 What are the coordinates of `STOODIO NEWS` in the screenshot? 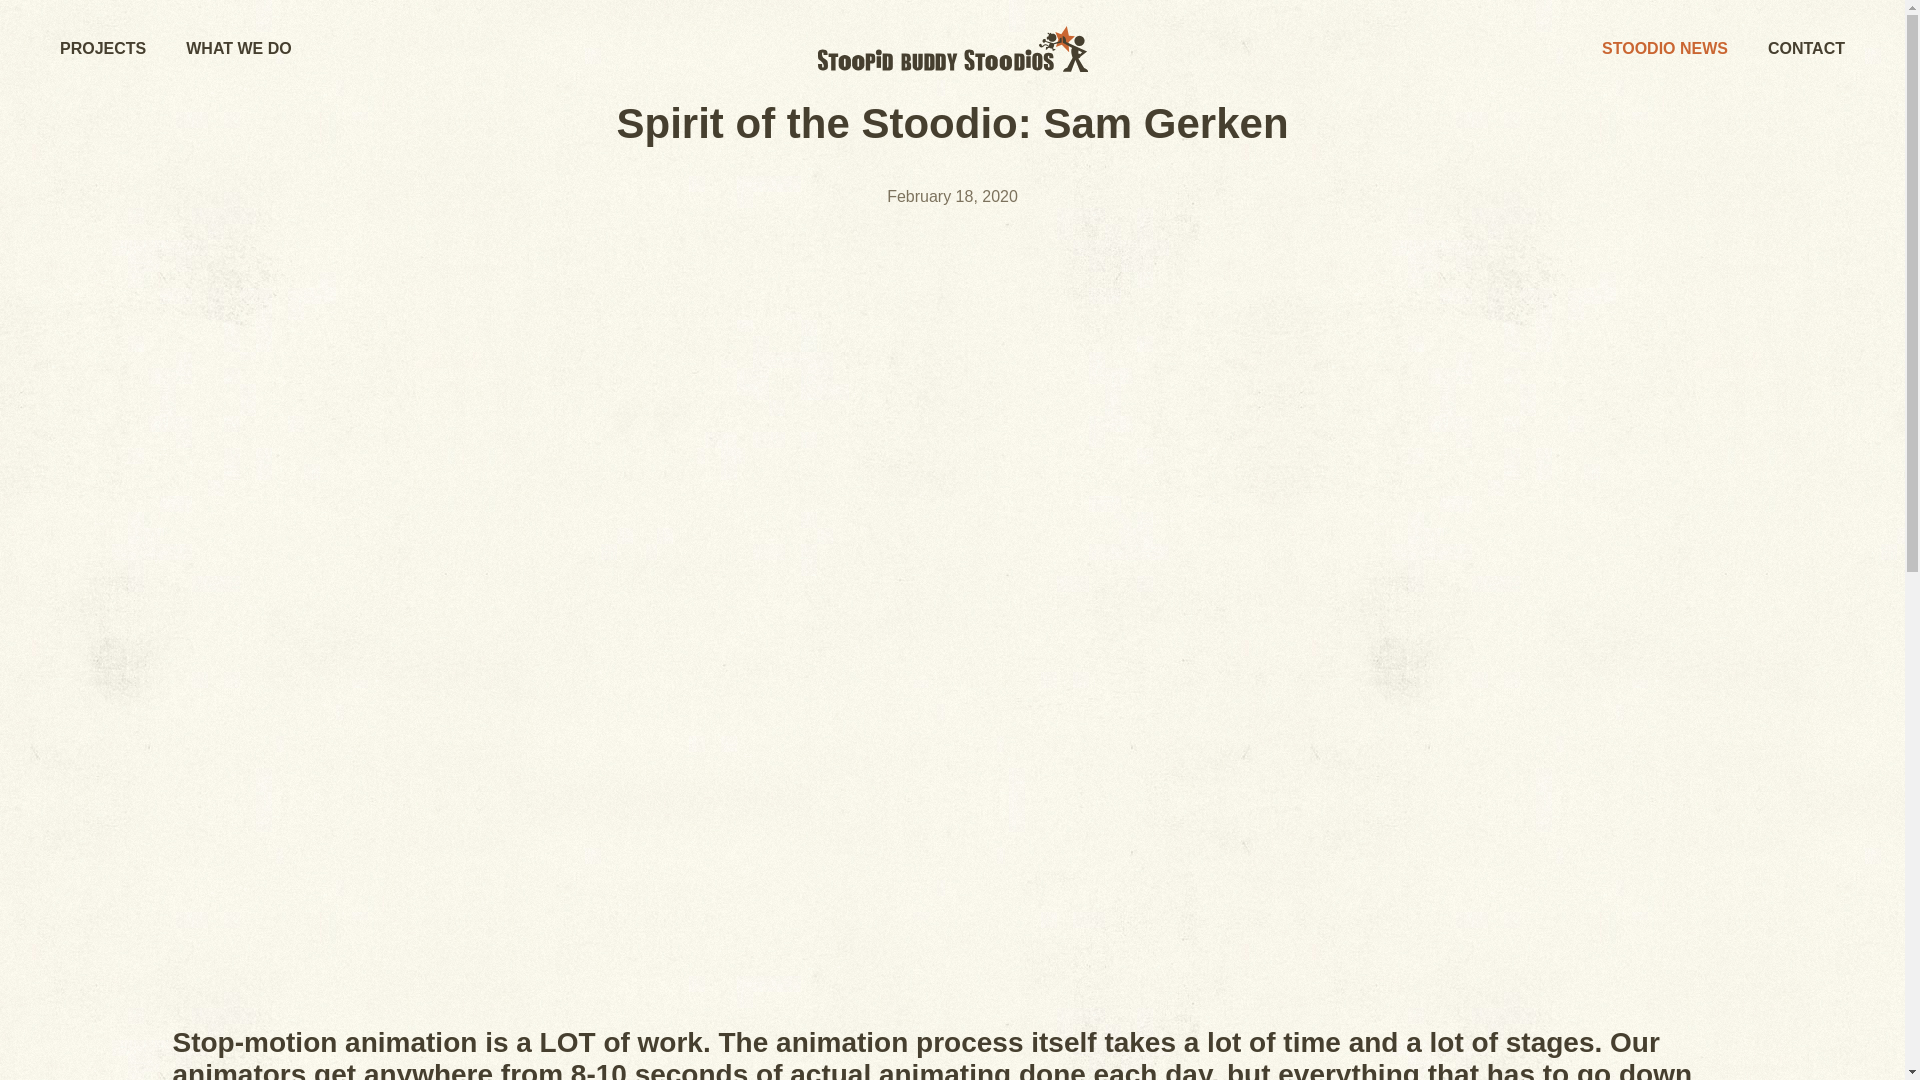 It's located at (1664, 48).